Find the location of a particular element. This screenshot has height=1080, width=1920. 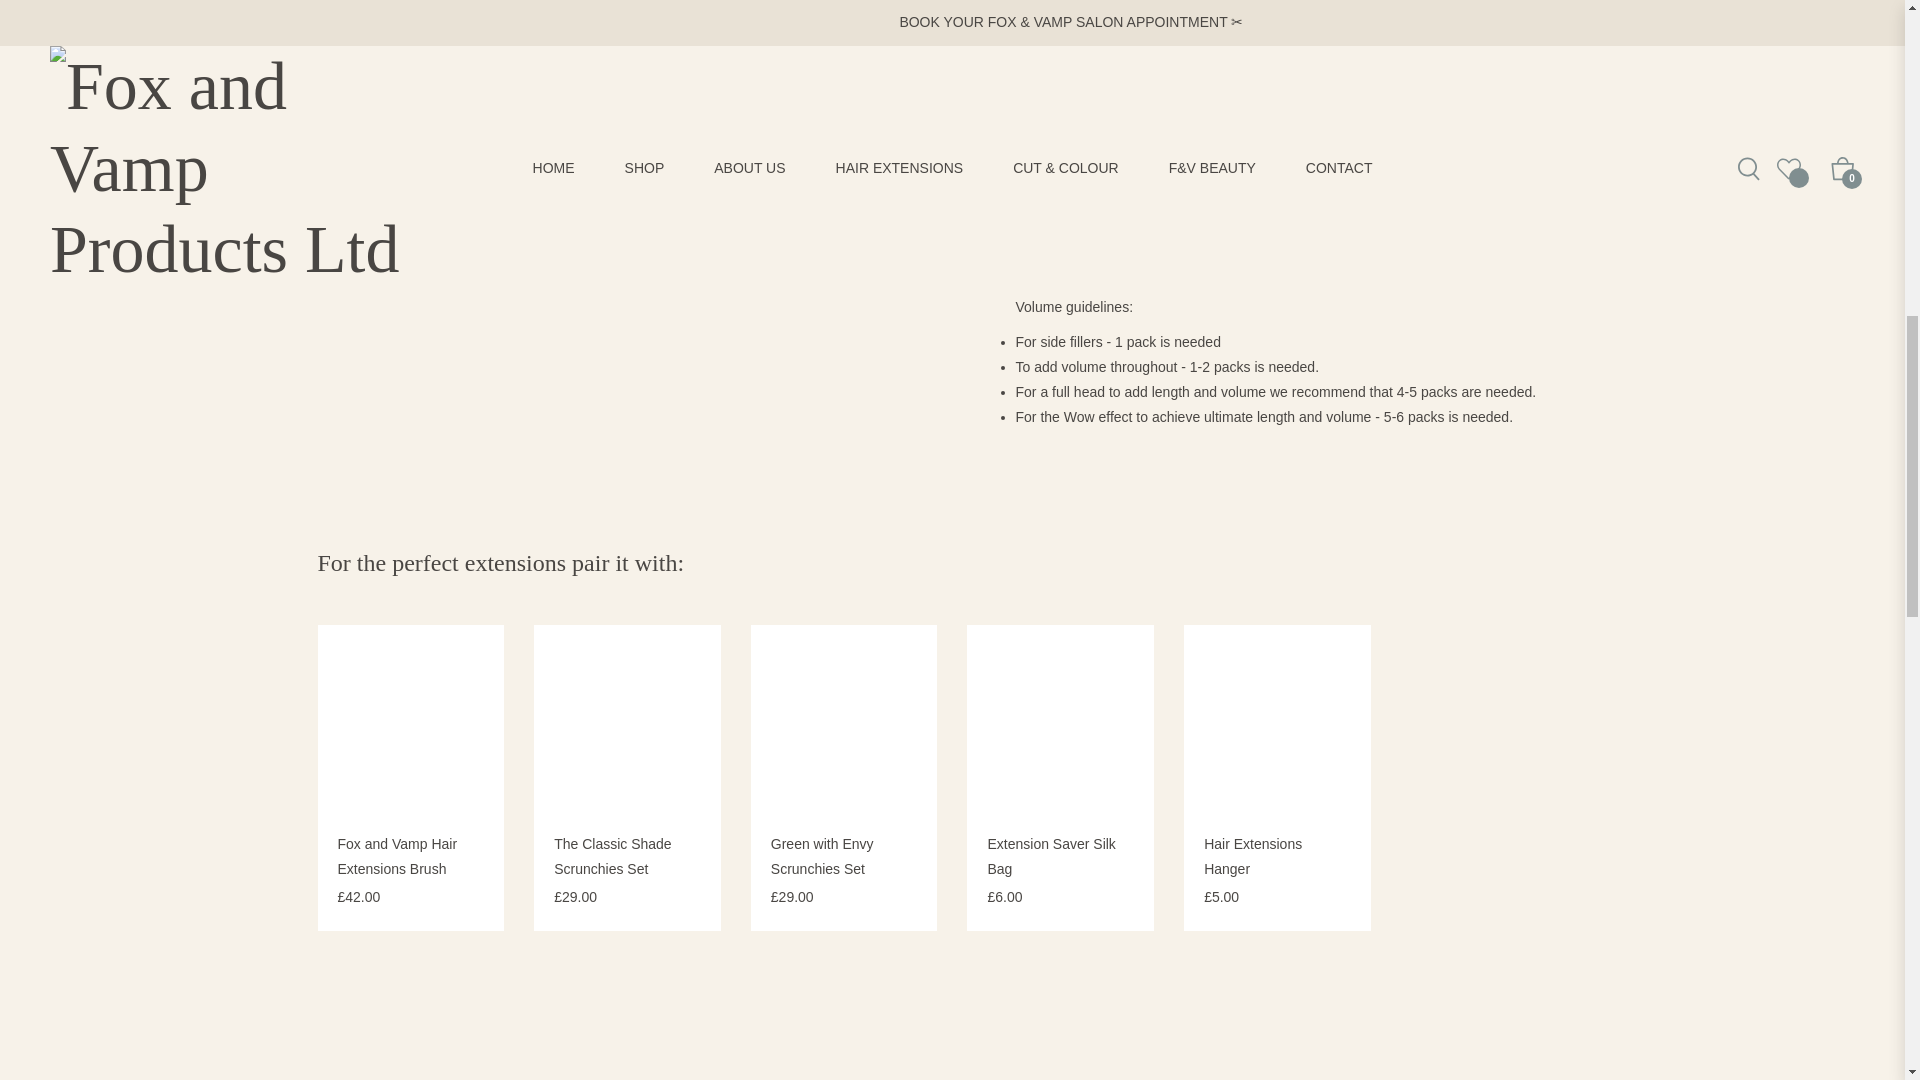

Hair Extensions Hanger is located at coordinates (1252, 856).